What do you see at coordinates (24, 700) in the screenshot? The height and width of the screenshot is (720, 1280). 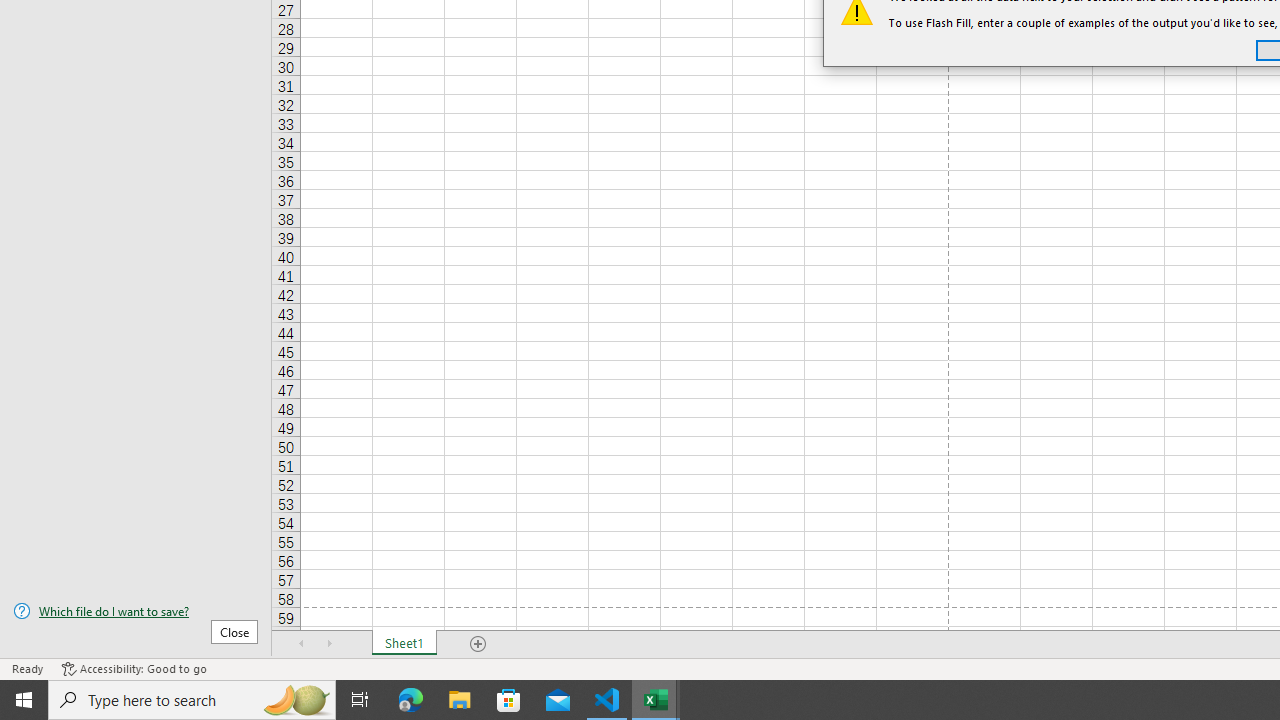 I see `Start` at bounding box center [24, 700].